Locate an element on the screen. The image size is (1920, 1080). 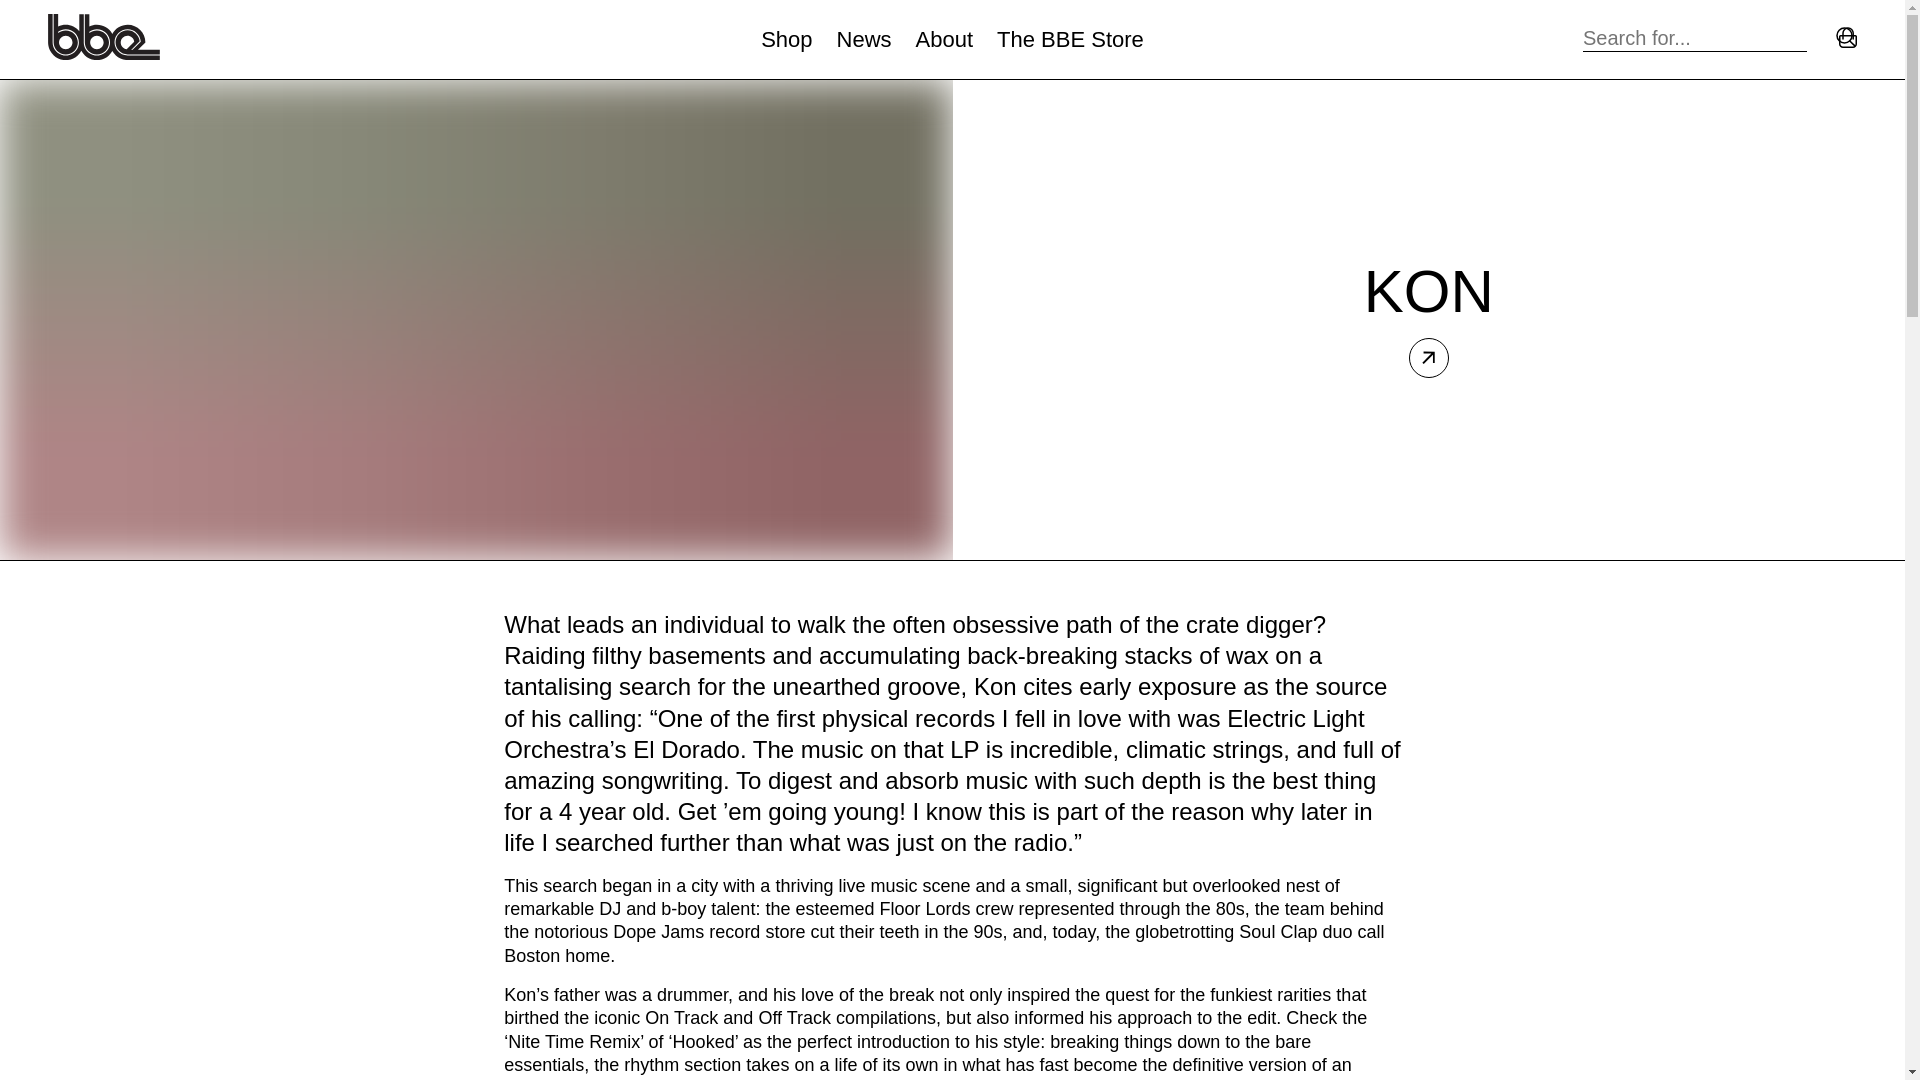
News is located at coordinates (864, 39).